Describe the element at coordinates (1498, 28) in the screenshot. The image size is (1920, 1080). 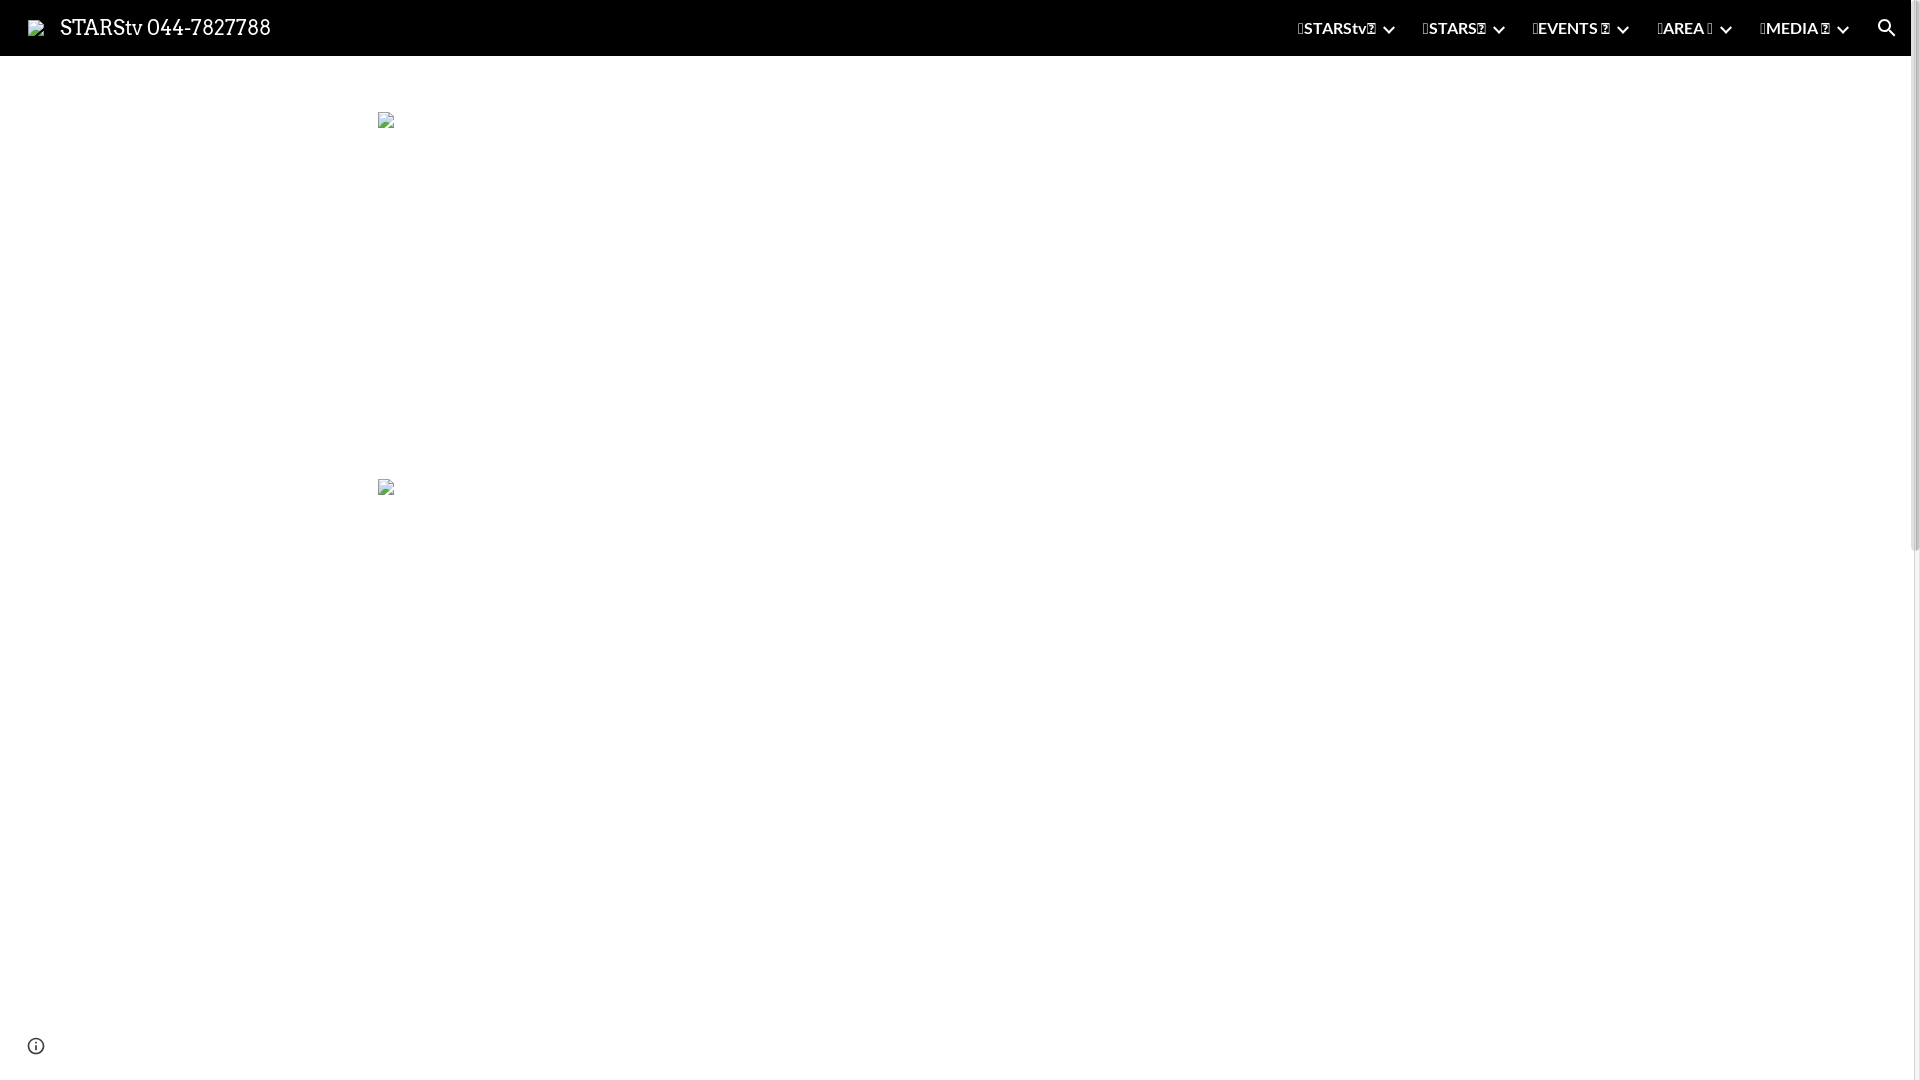
I see `Expand/Collapse` at that location.